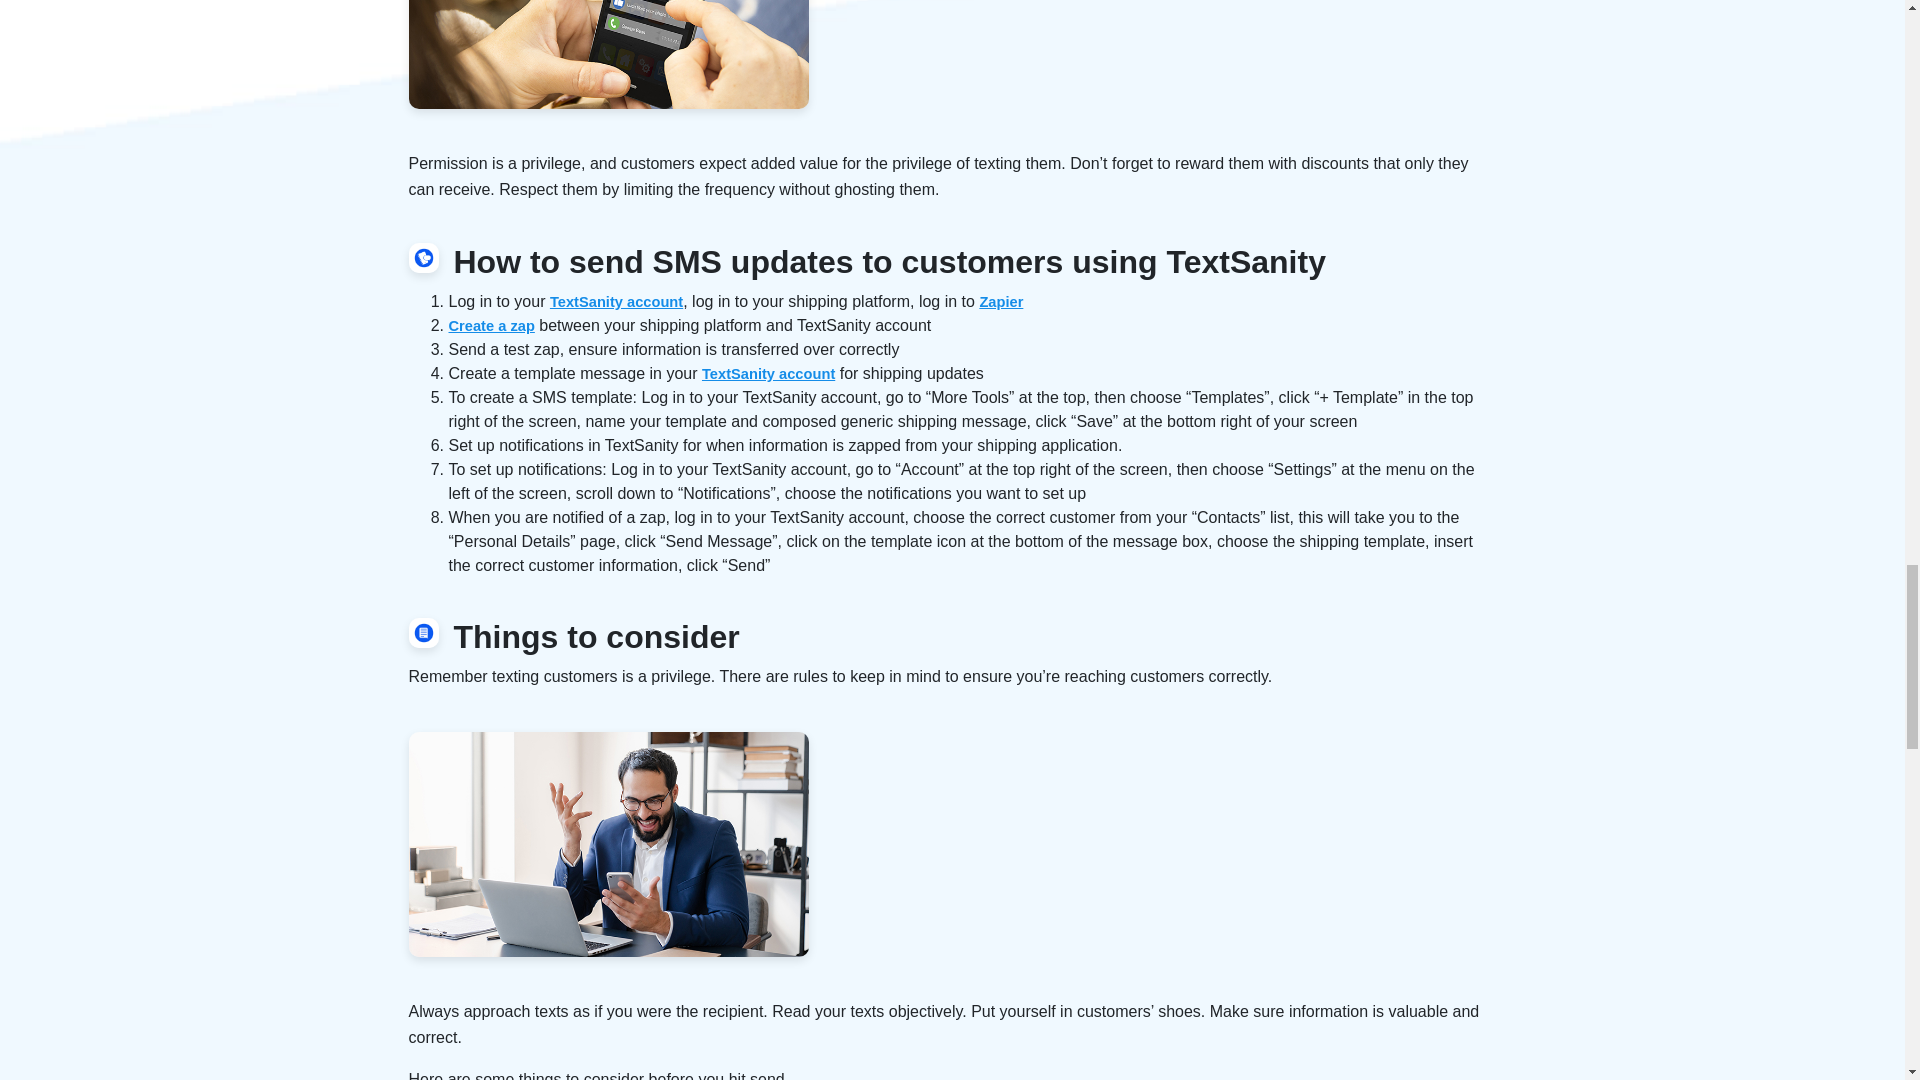 The image size is (1920, 1080). Describe the element at coordinates (490, 325) in the screenshot. I see `Create a zap` at that location.